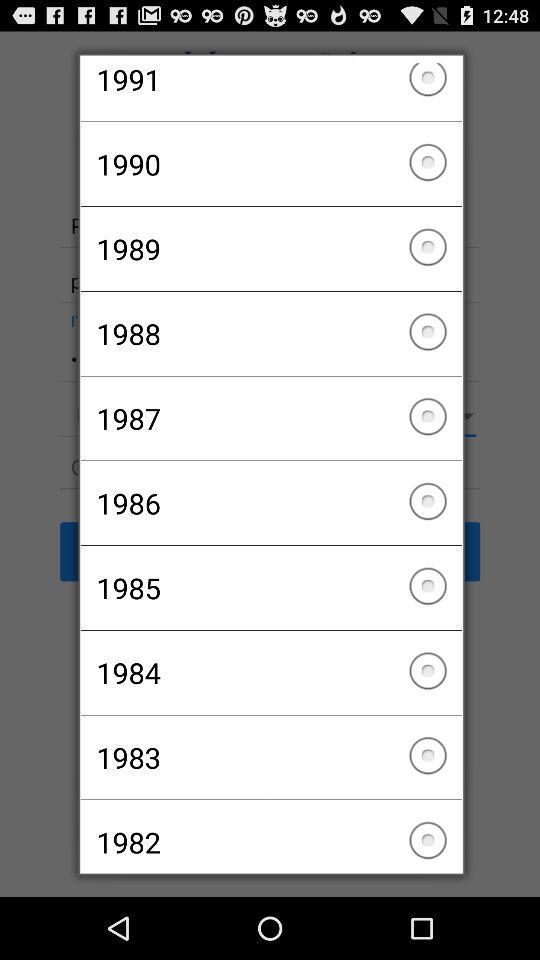 The image size is (540, 960). What do you see at coordinates (270, 757) in the screenshot?
I see `choose the icon above 1982 item` at bounding box center [270, 757].